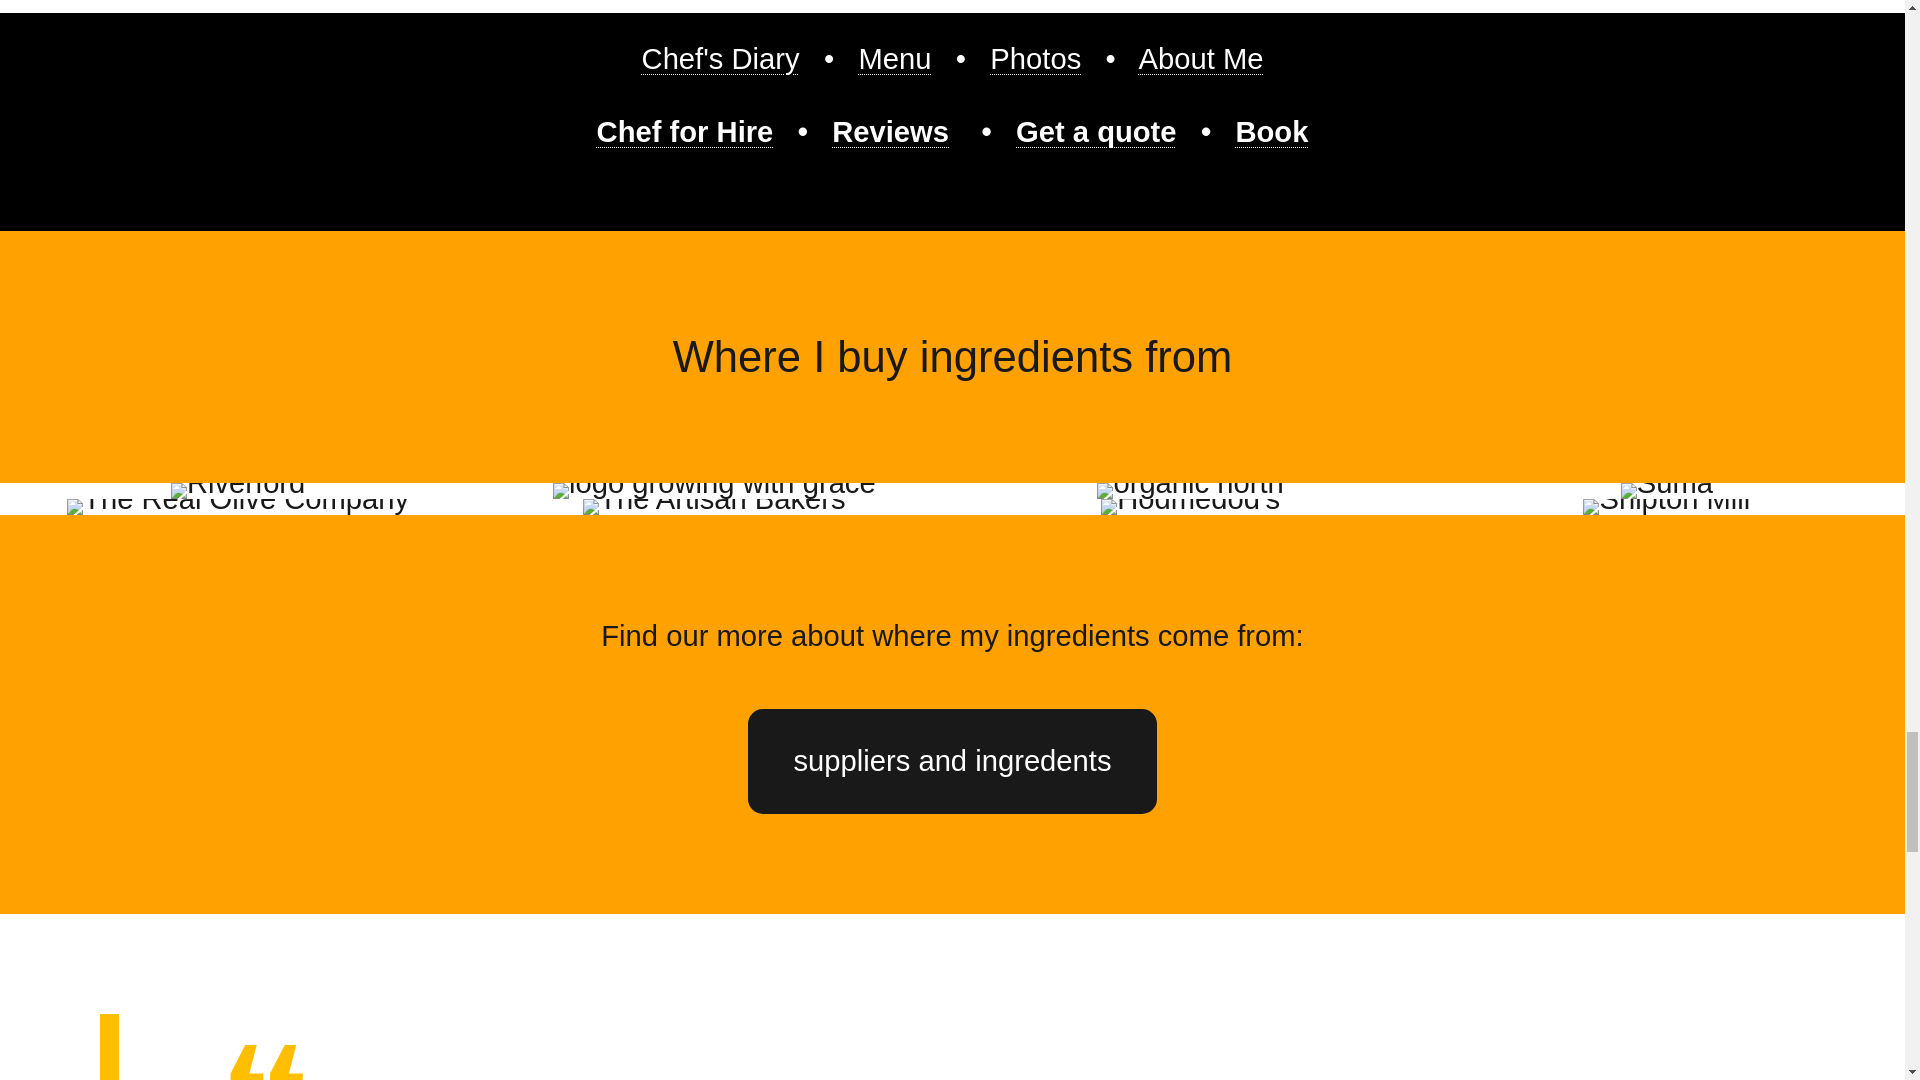 This screenshot has height=1080, width=1920. Describe the element at coordinates (1189, 490) in the screenshot. I see `logo organic north` at that location.